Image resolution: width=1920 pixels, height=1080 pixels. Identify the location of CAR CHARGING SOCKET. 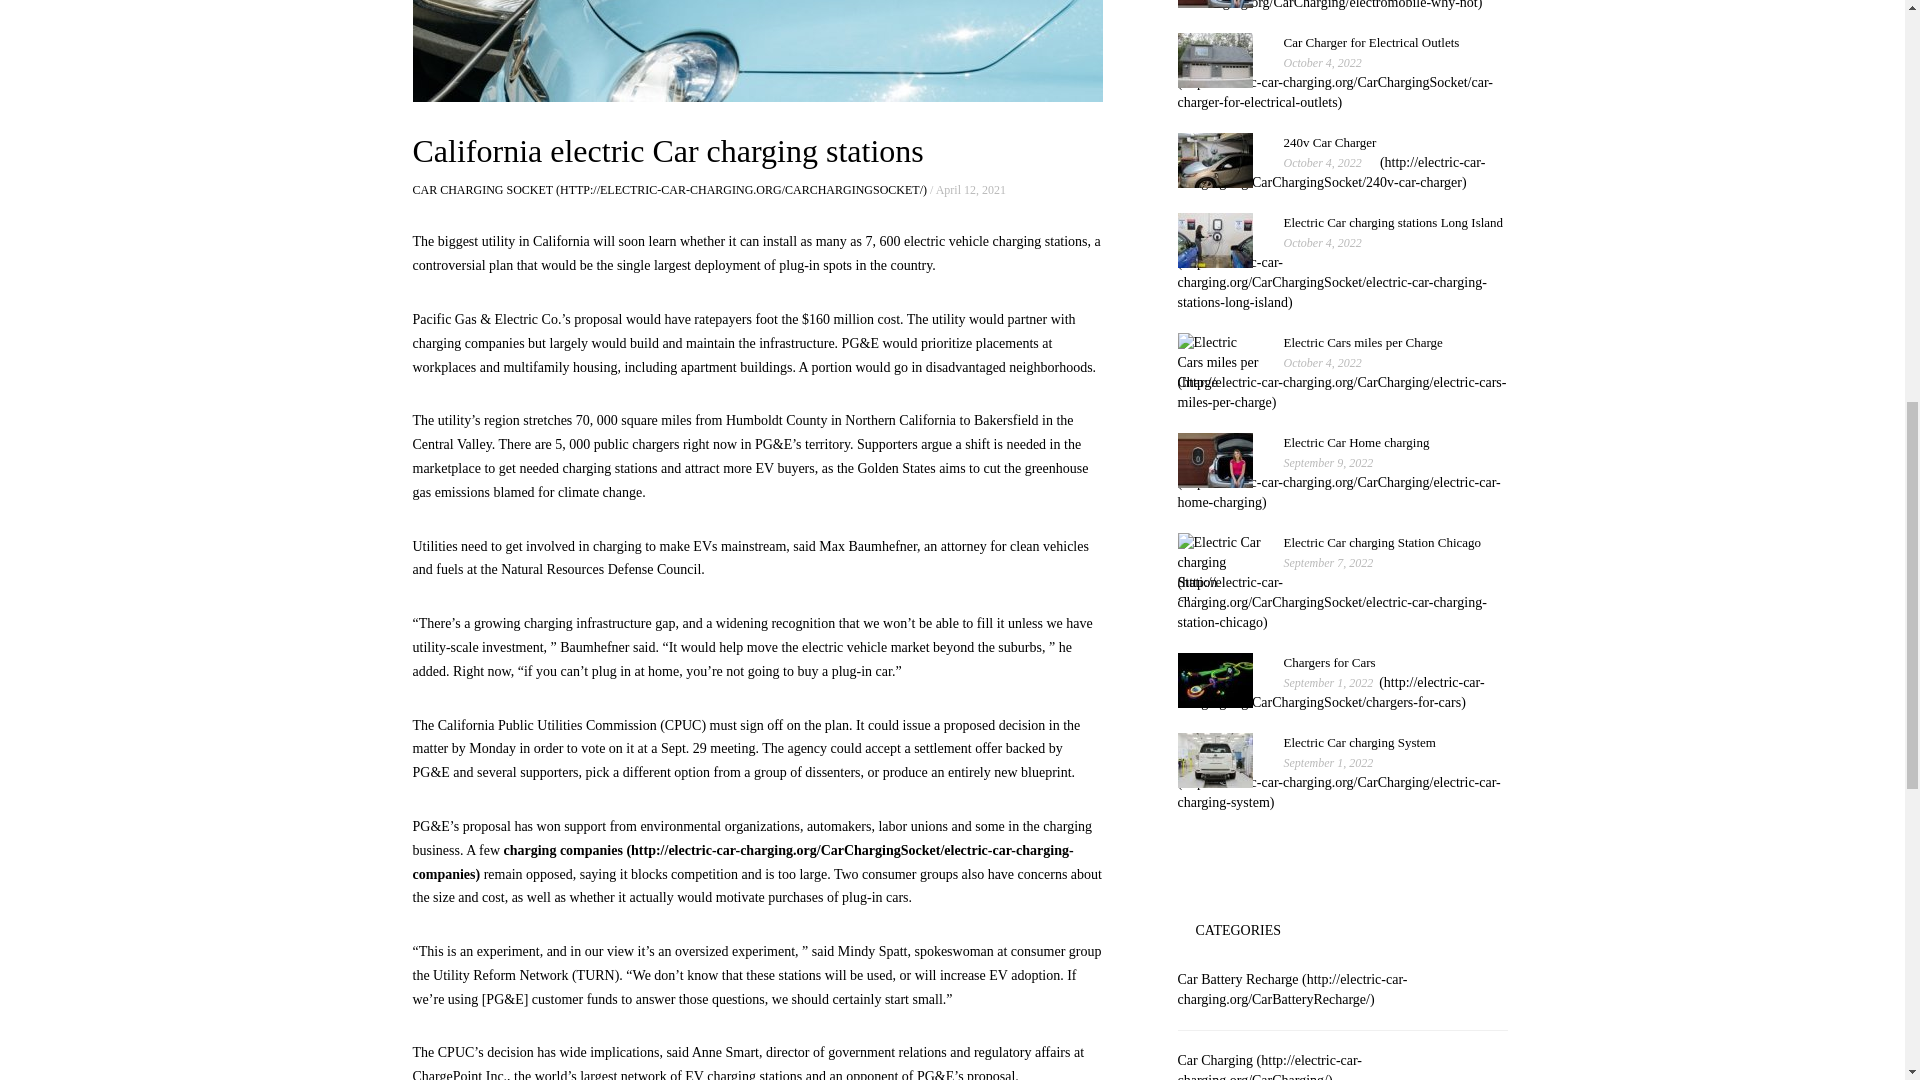
(668, 189).